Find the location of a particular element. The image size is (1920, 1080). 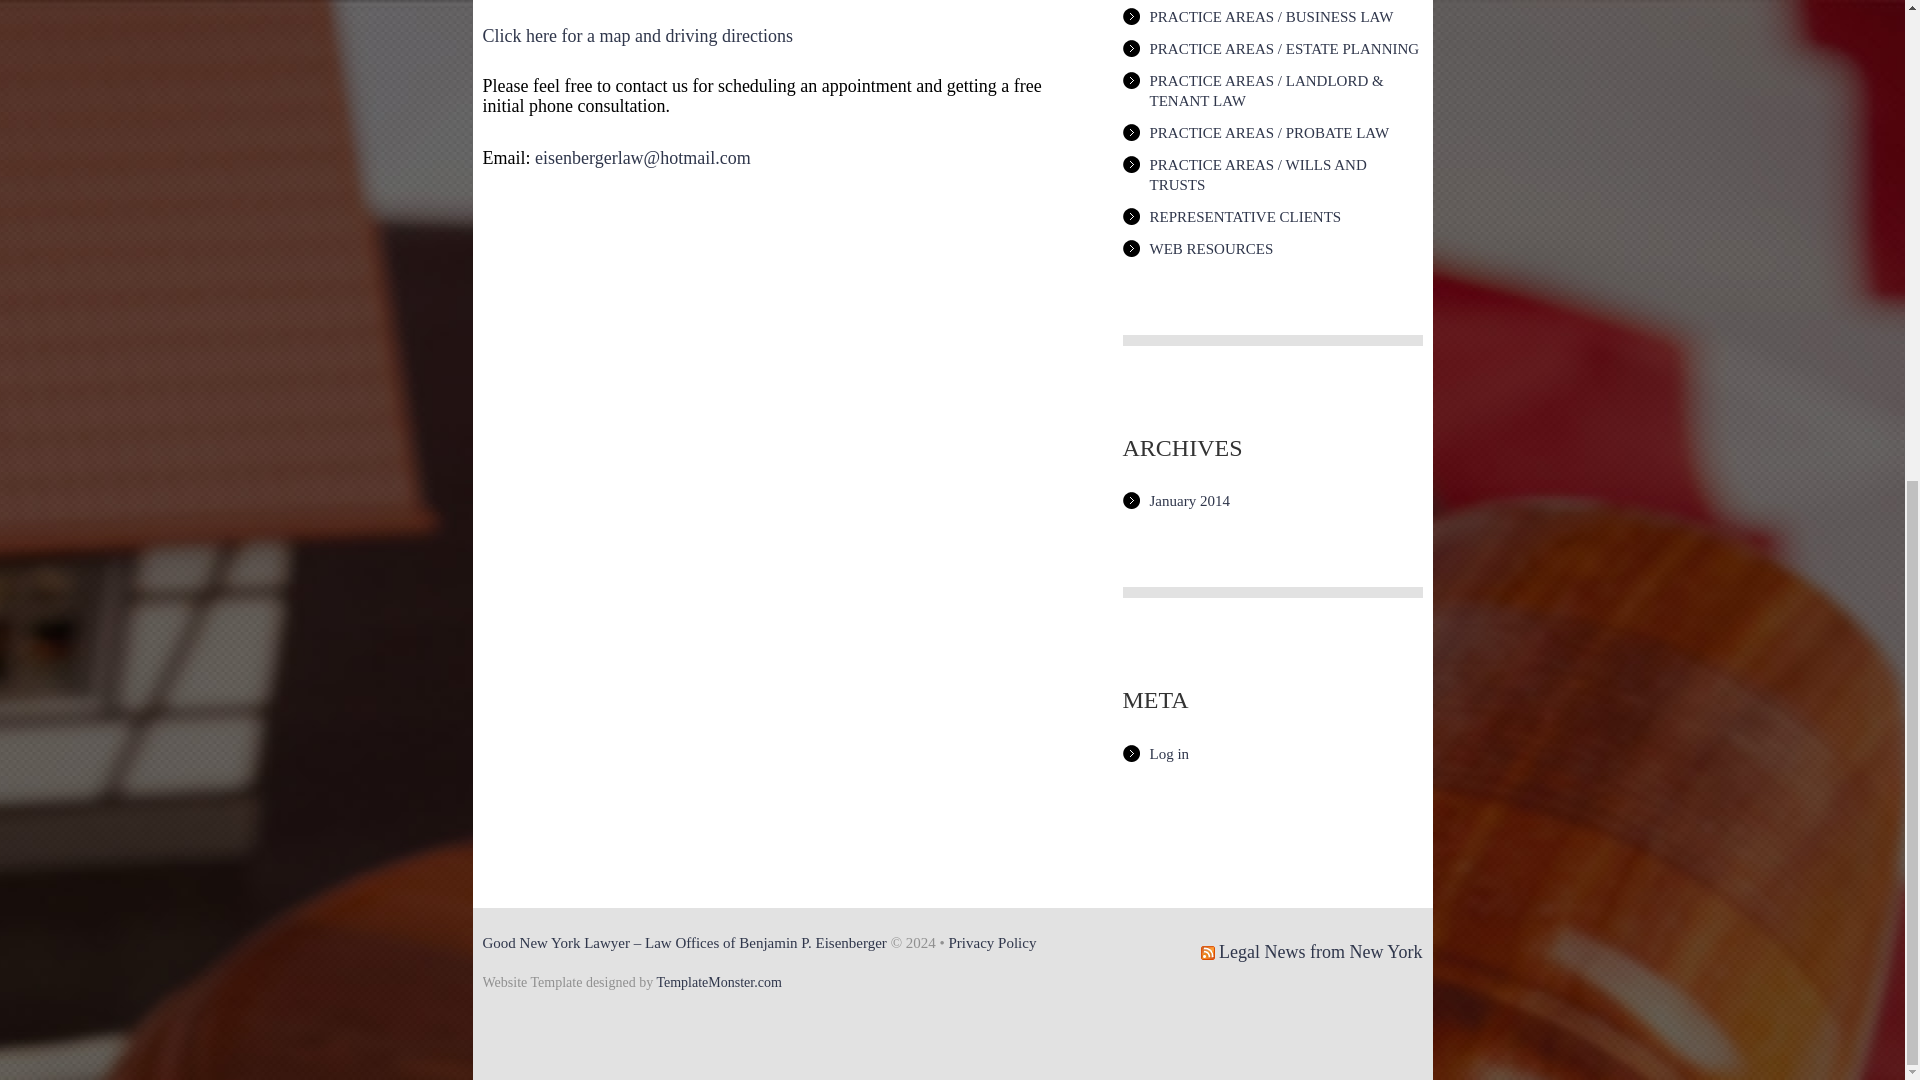

Landlord Tenant Law, Real Estate Law, Wills and Trusts is located at coordinates (683, 943).